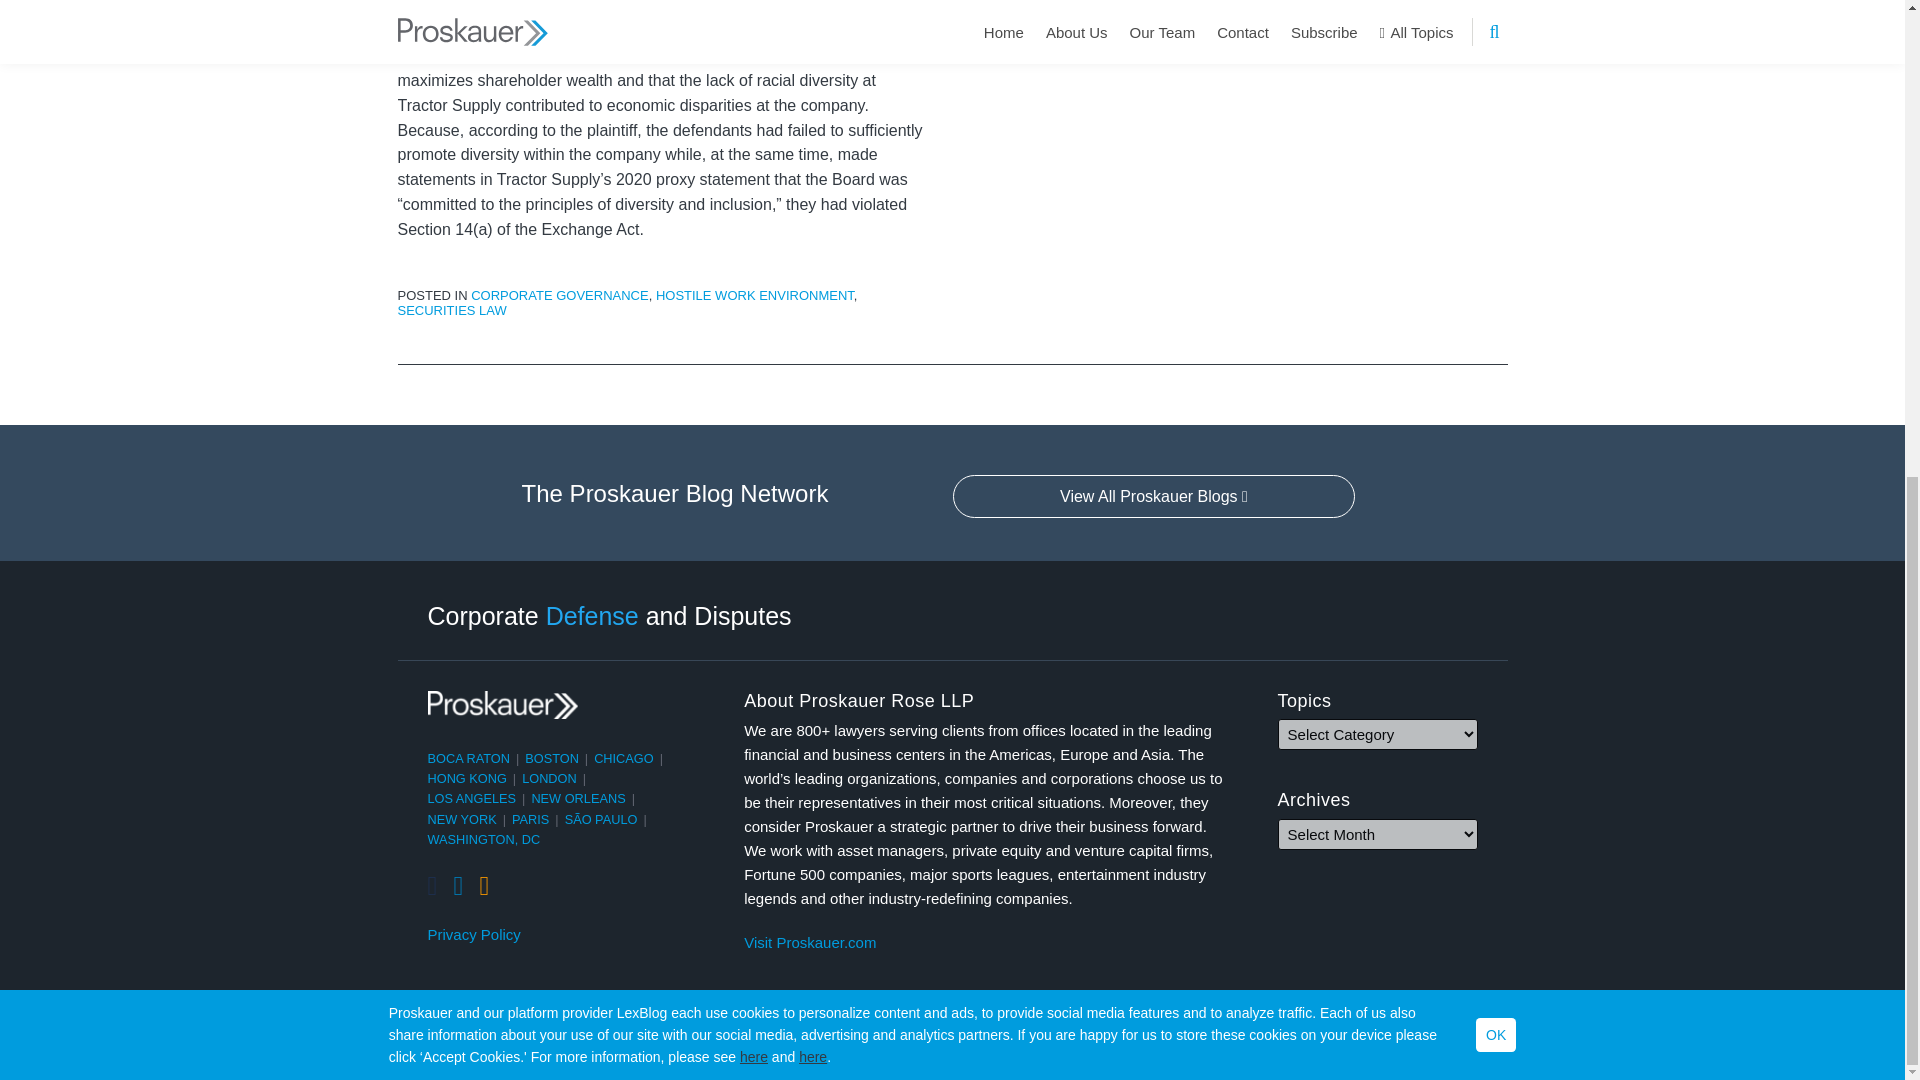 This screenshot has height=1080, width=1920. I want to click on Privacy Policy, so click(474, 935).